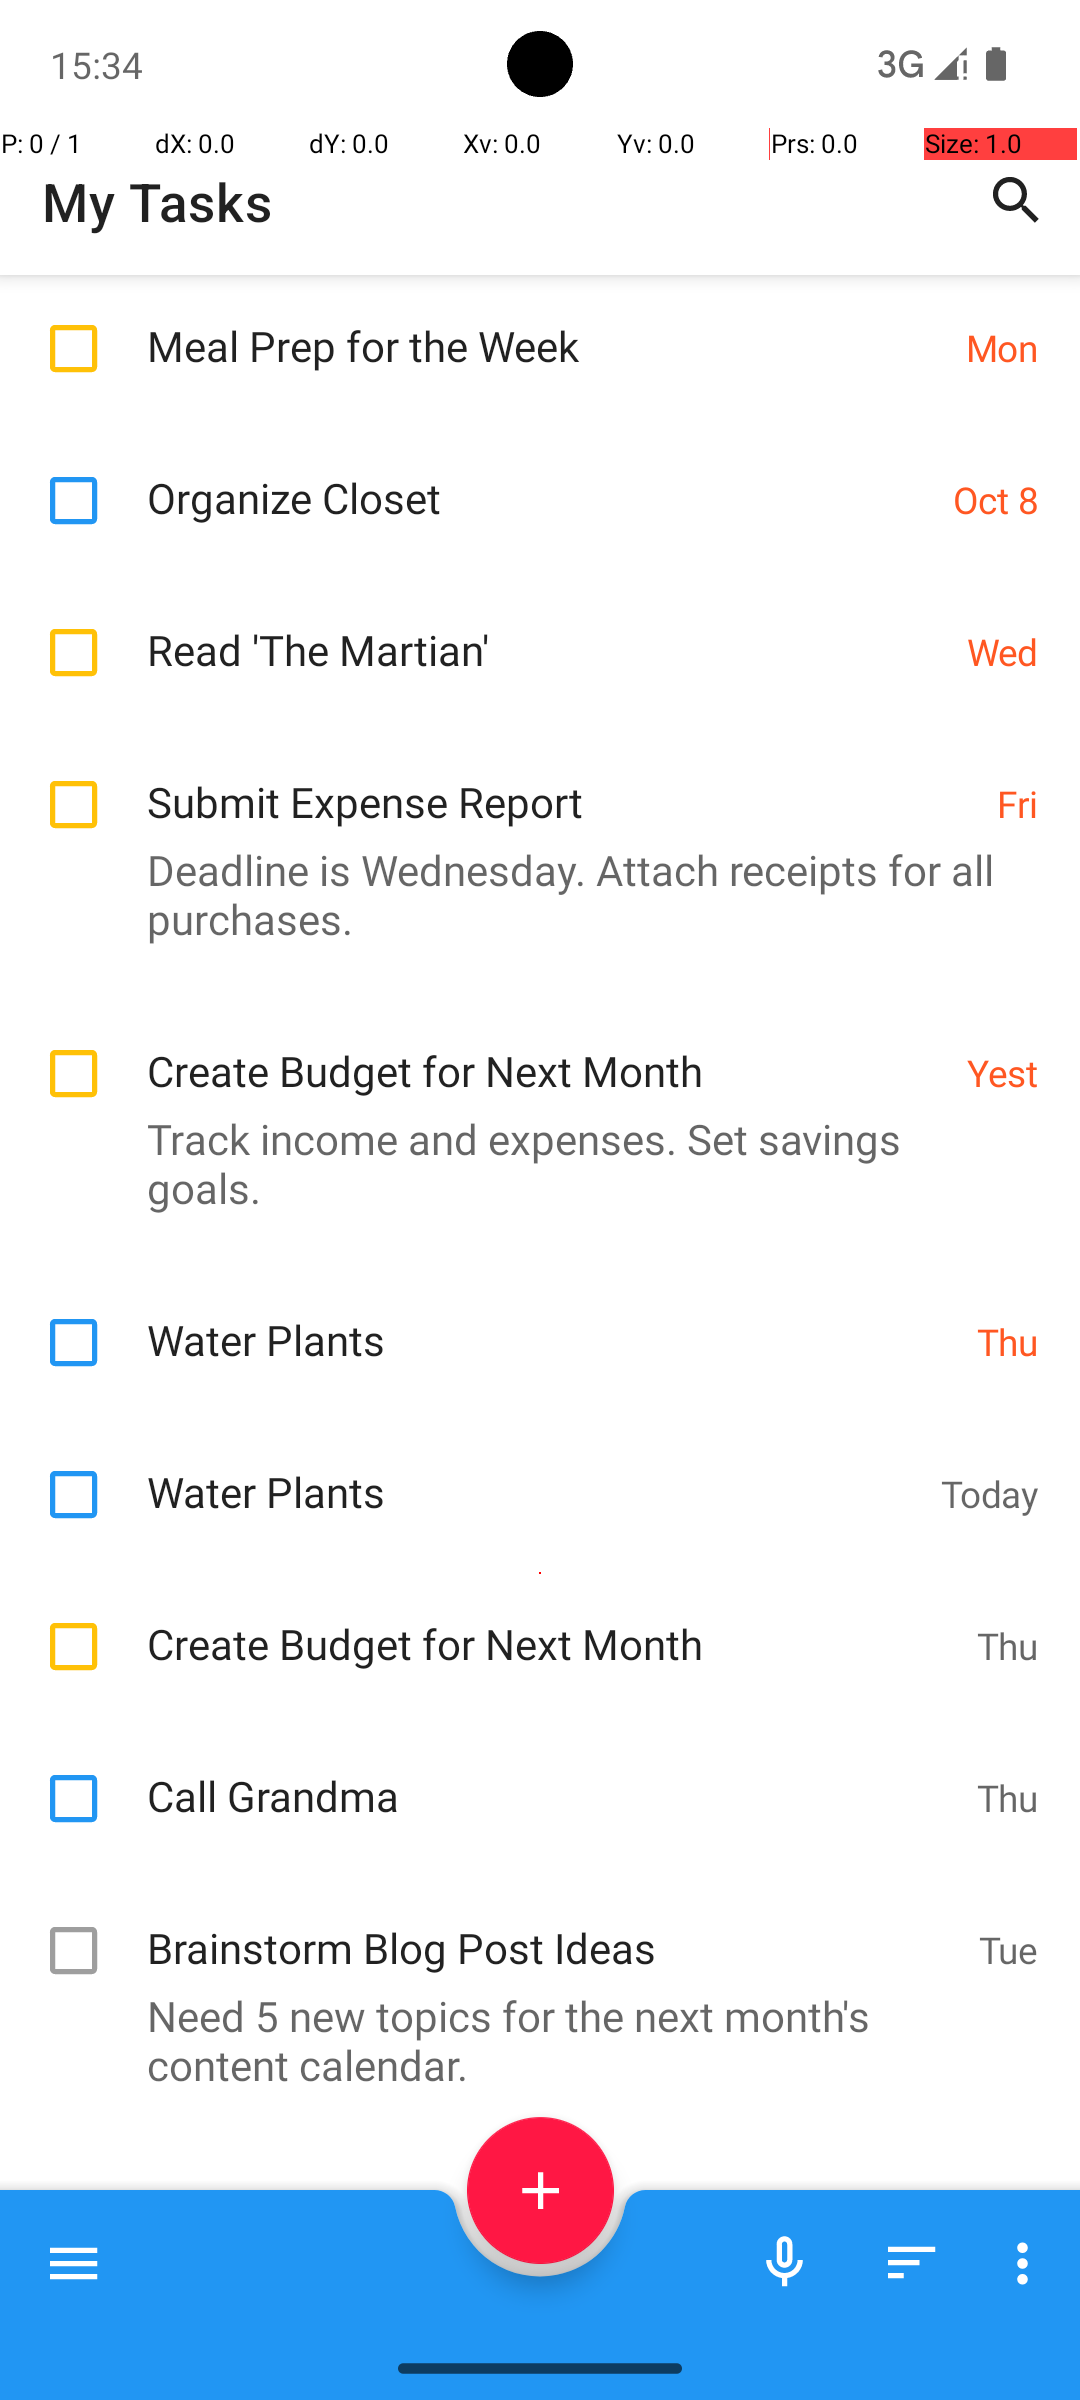 The image size is (1080, 2400). I want to click on Need 5 new topics for the next month's content calendar., so click(530, 2040).